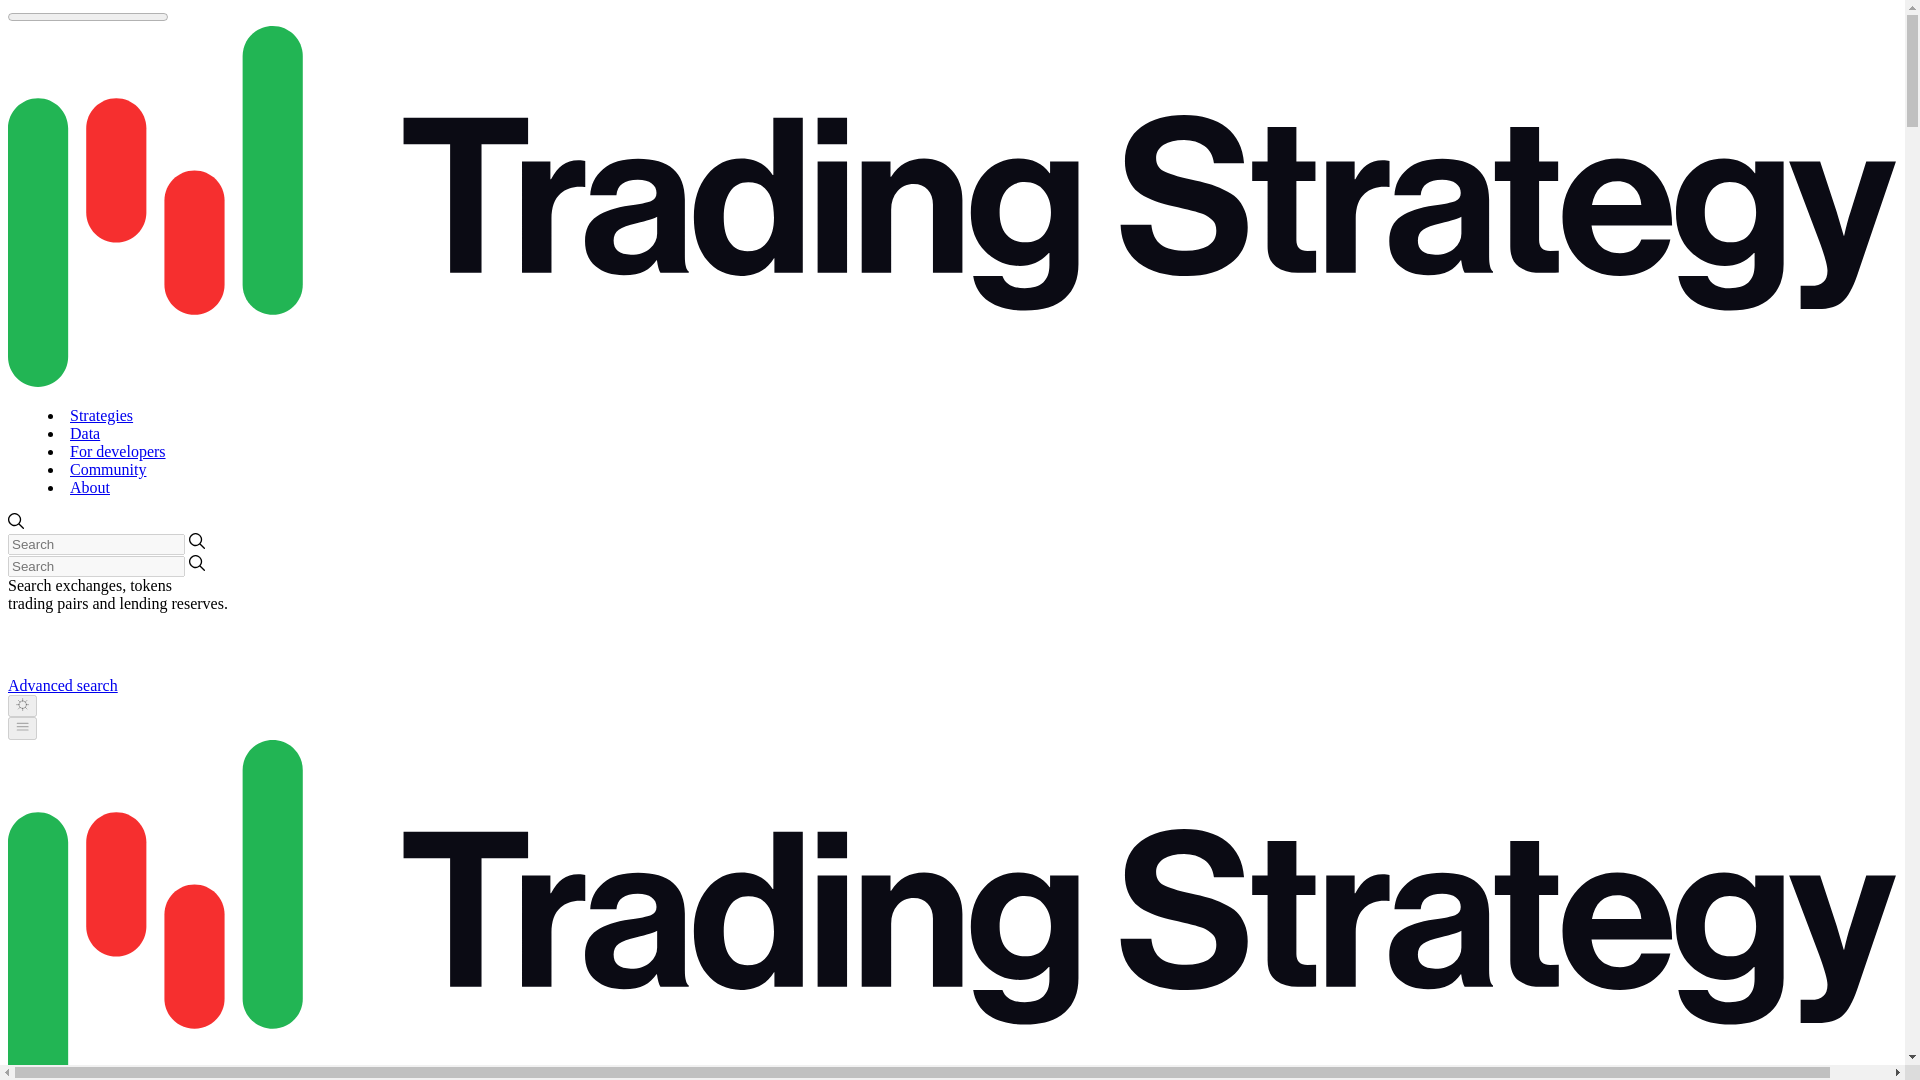 This screenshot has height=1080, width=1920. I want to click on Select color mode, so click(22, 706).